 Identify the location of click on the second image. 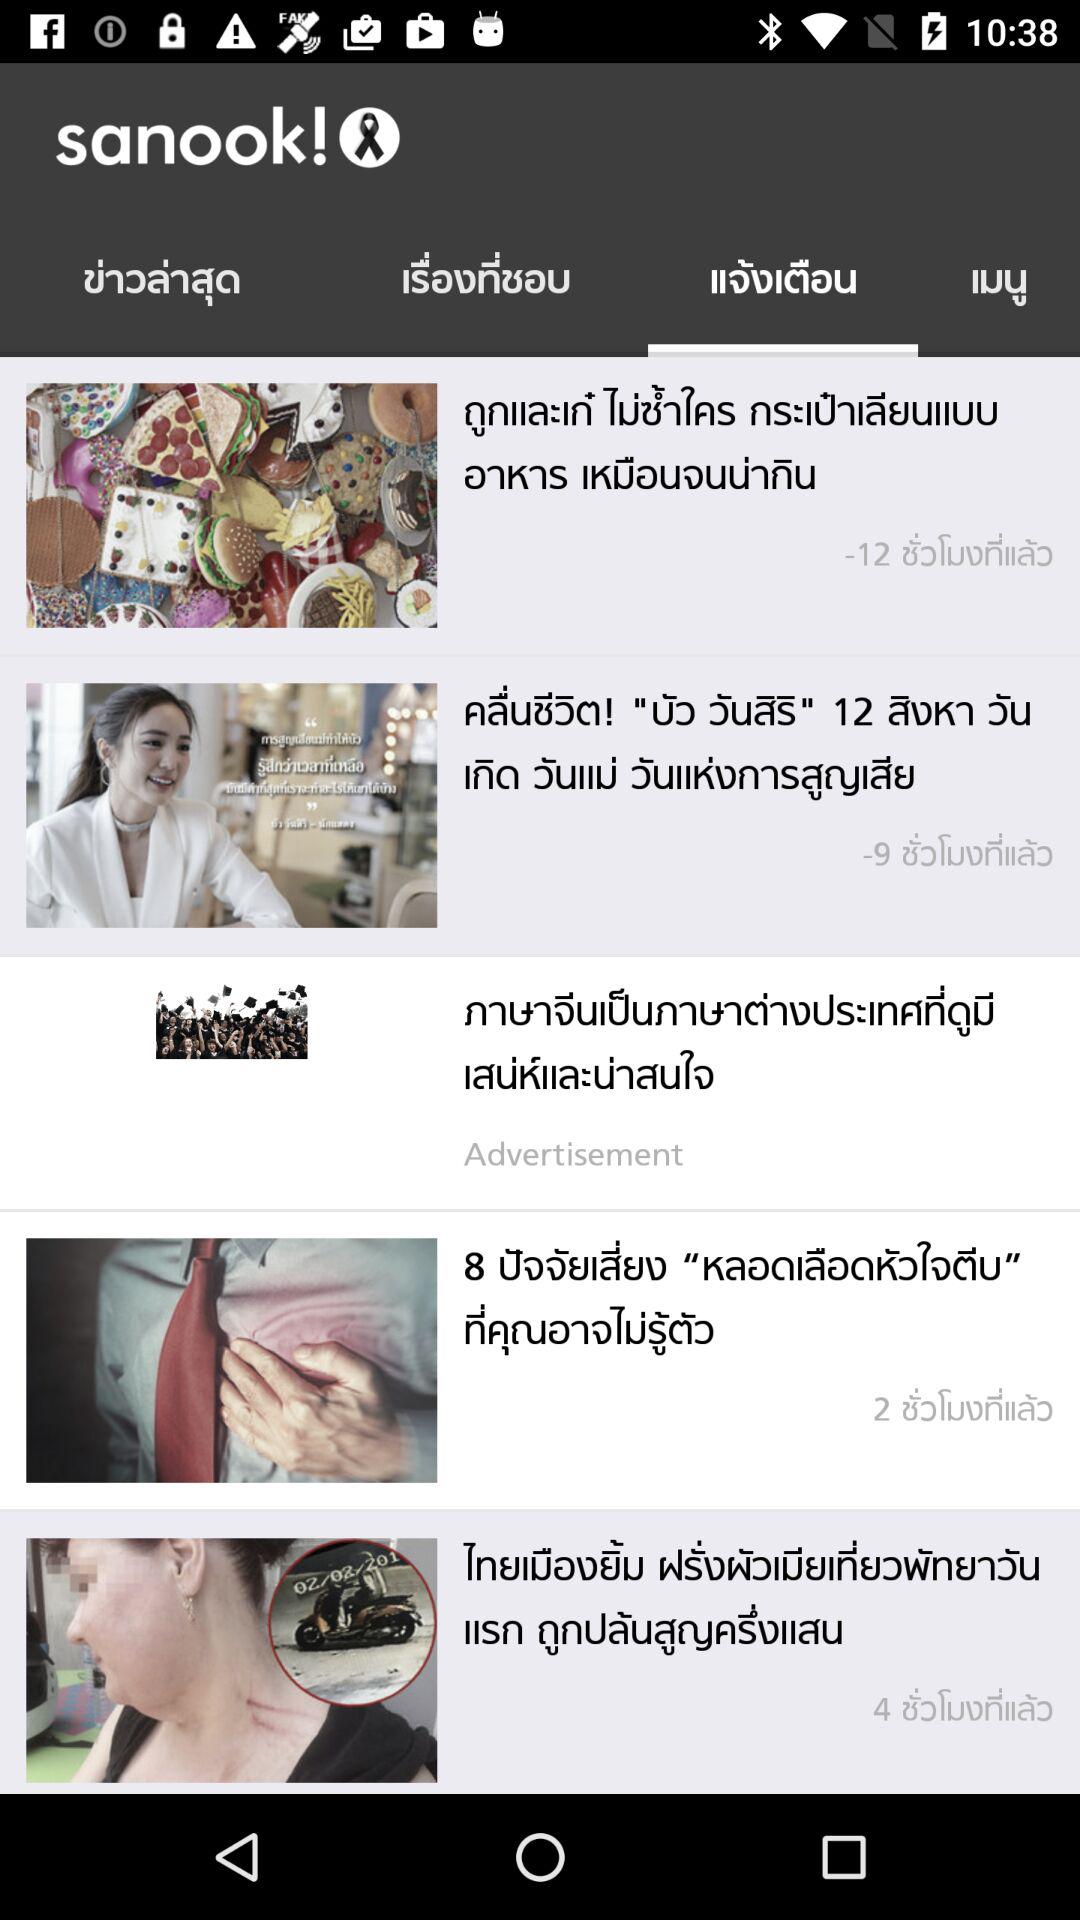
(231, 805).